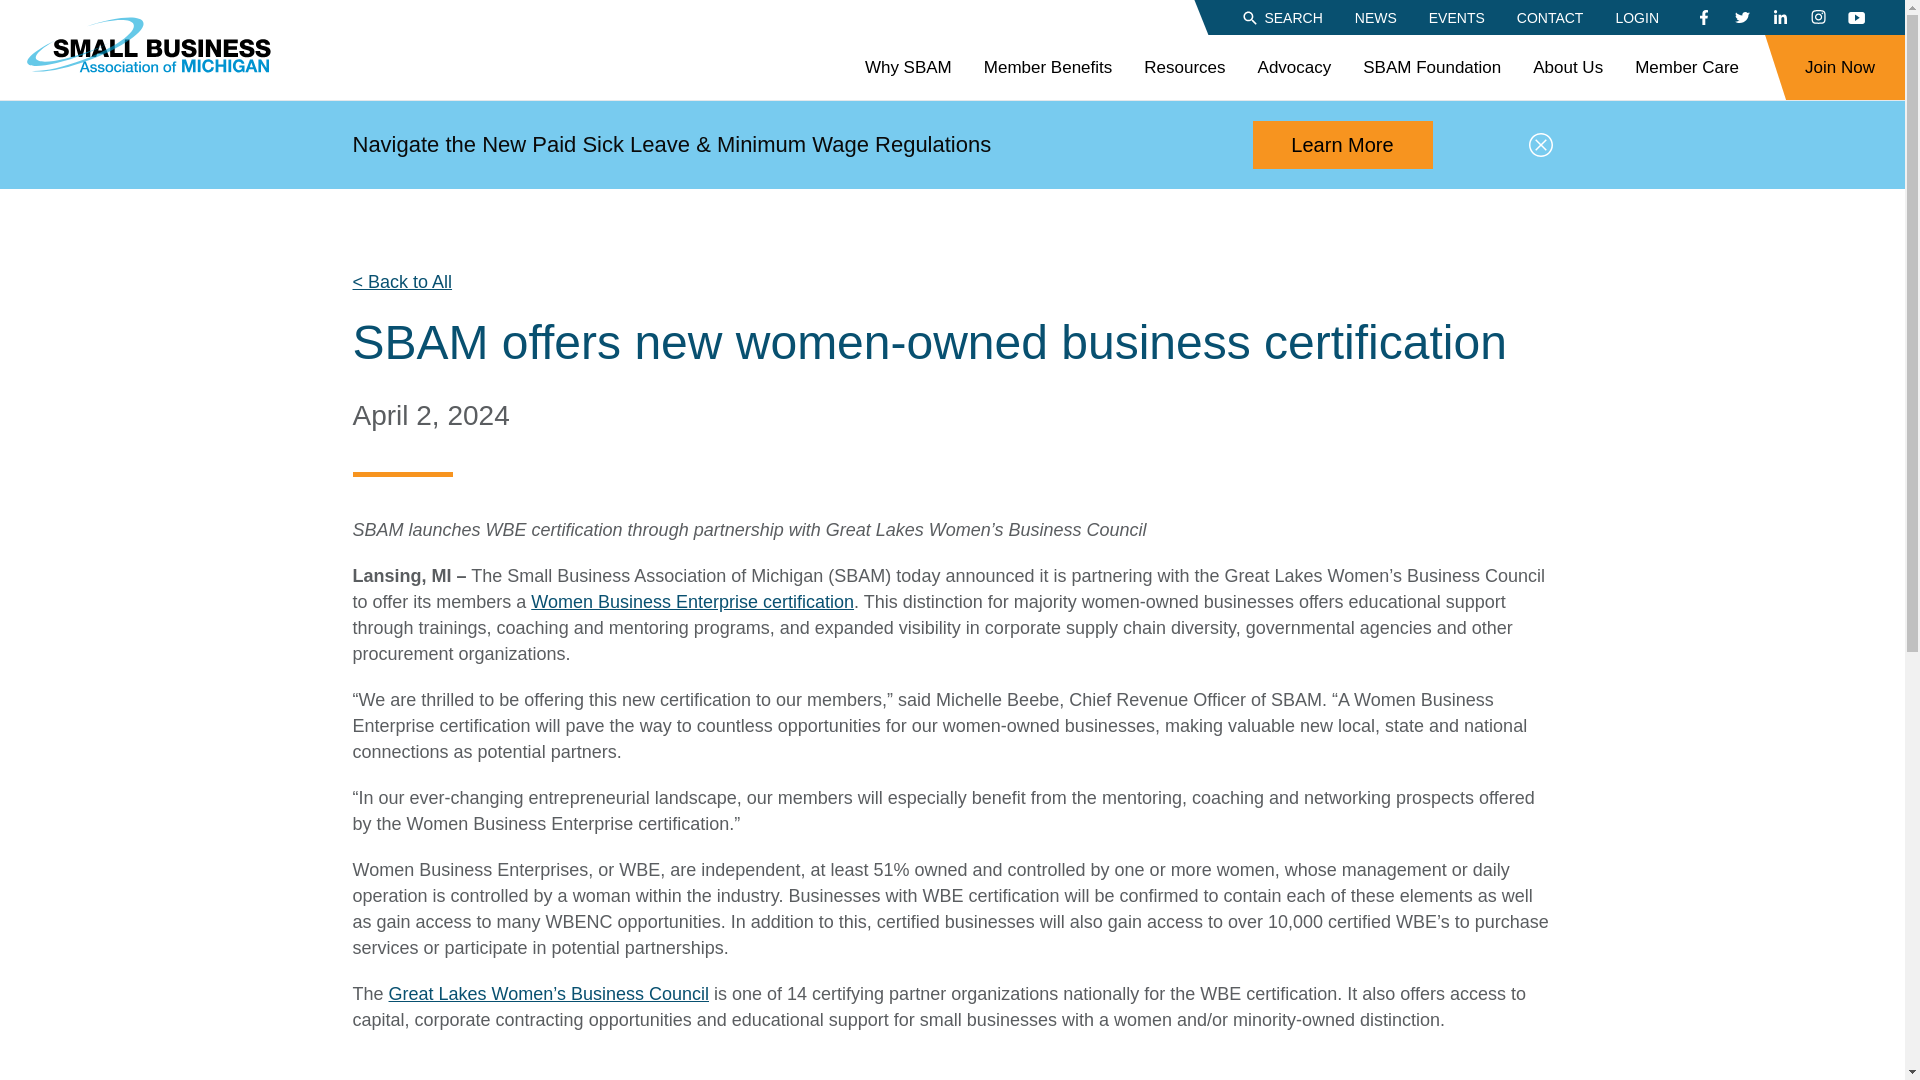  What do you see at coordinates (1281, 16) in the screenshot?
I see `SEARCH` at bounding box center [1281, 16].